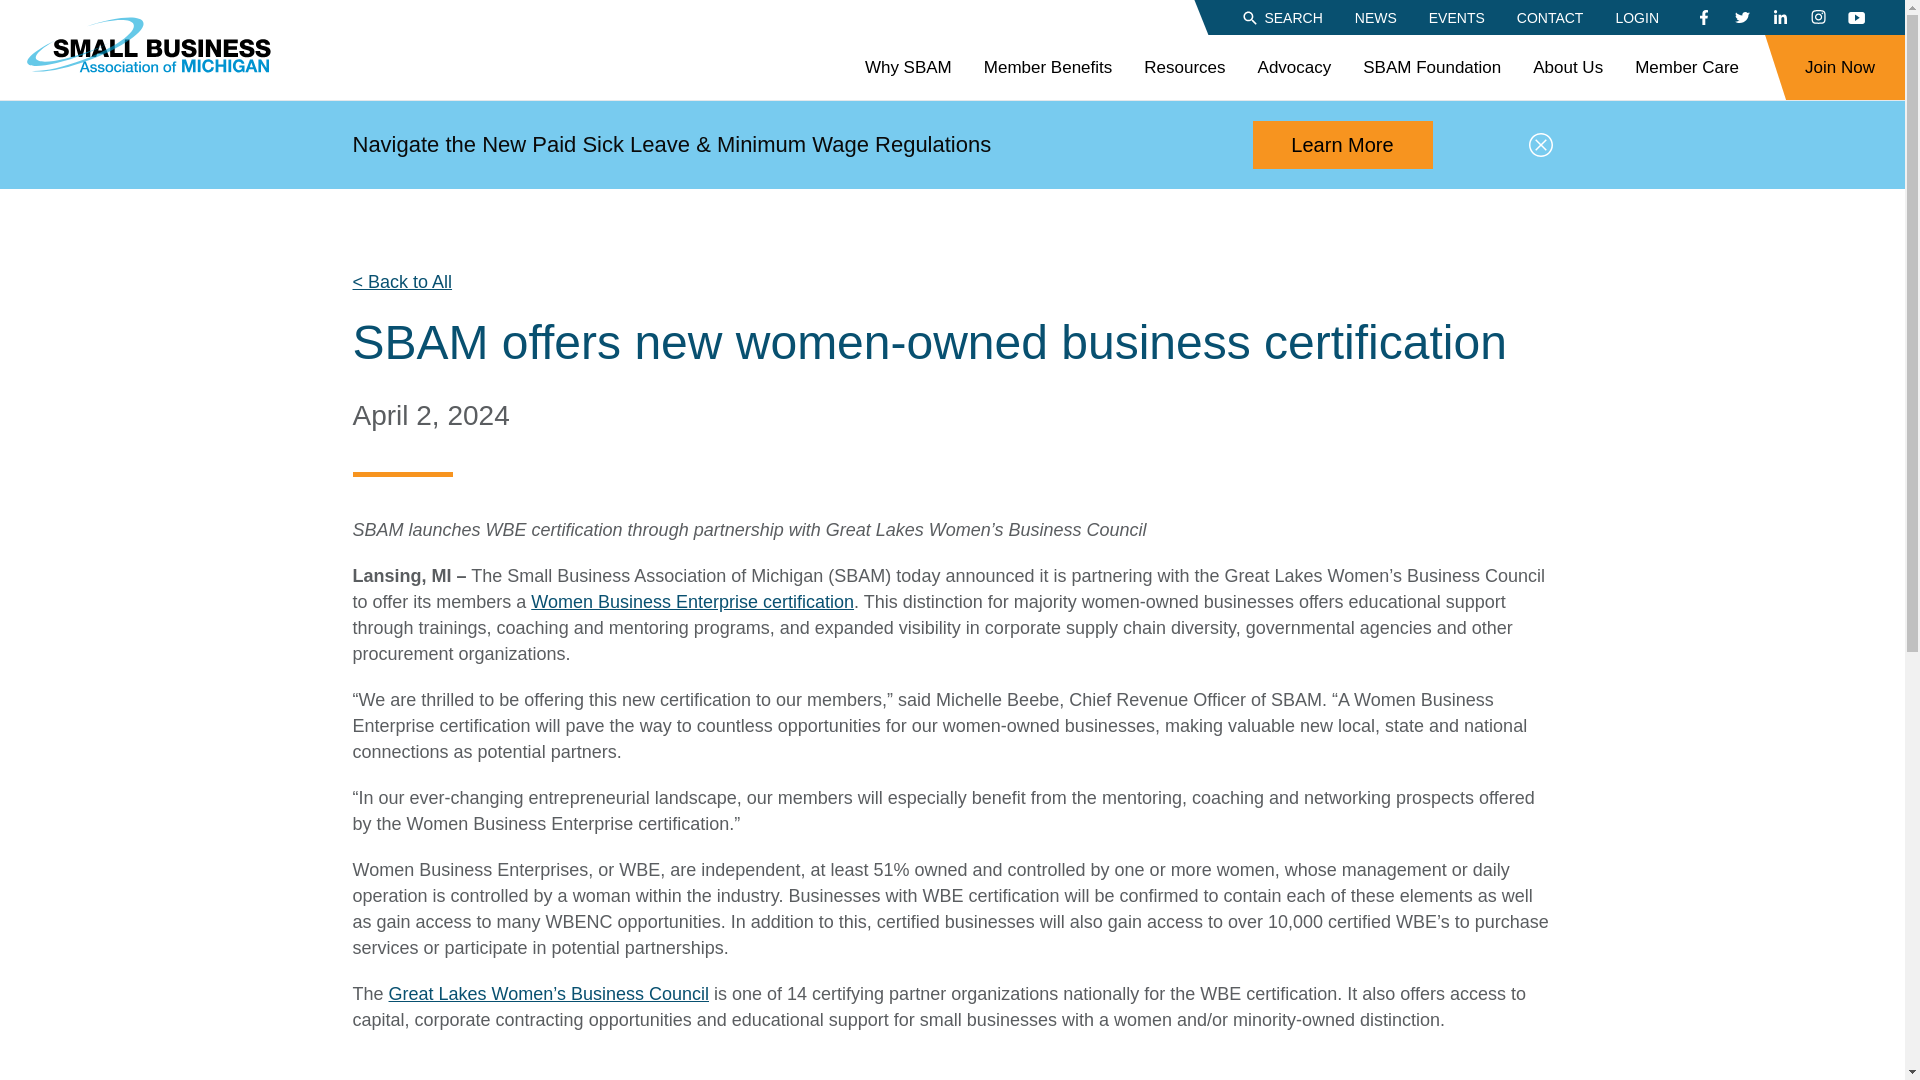  What do you see at coordinates (1281, 16) in the screenshot?
I see `SEARCH` at bounding box center [1281, 16].